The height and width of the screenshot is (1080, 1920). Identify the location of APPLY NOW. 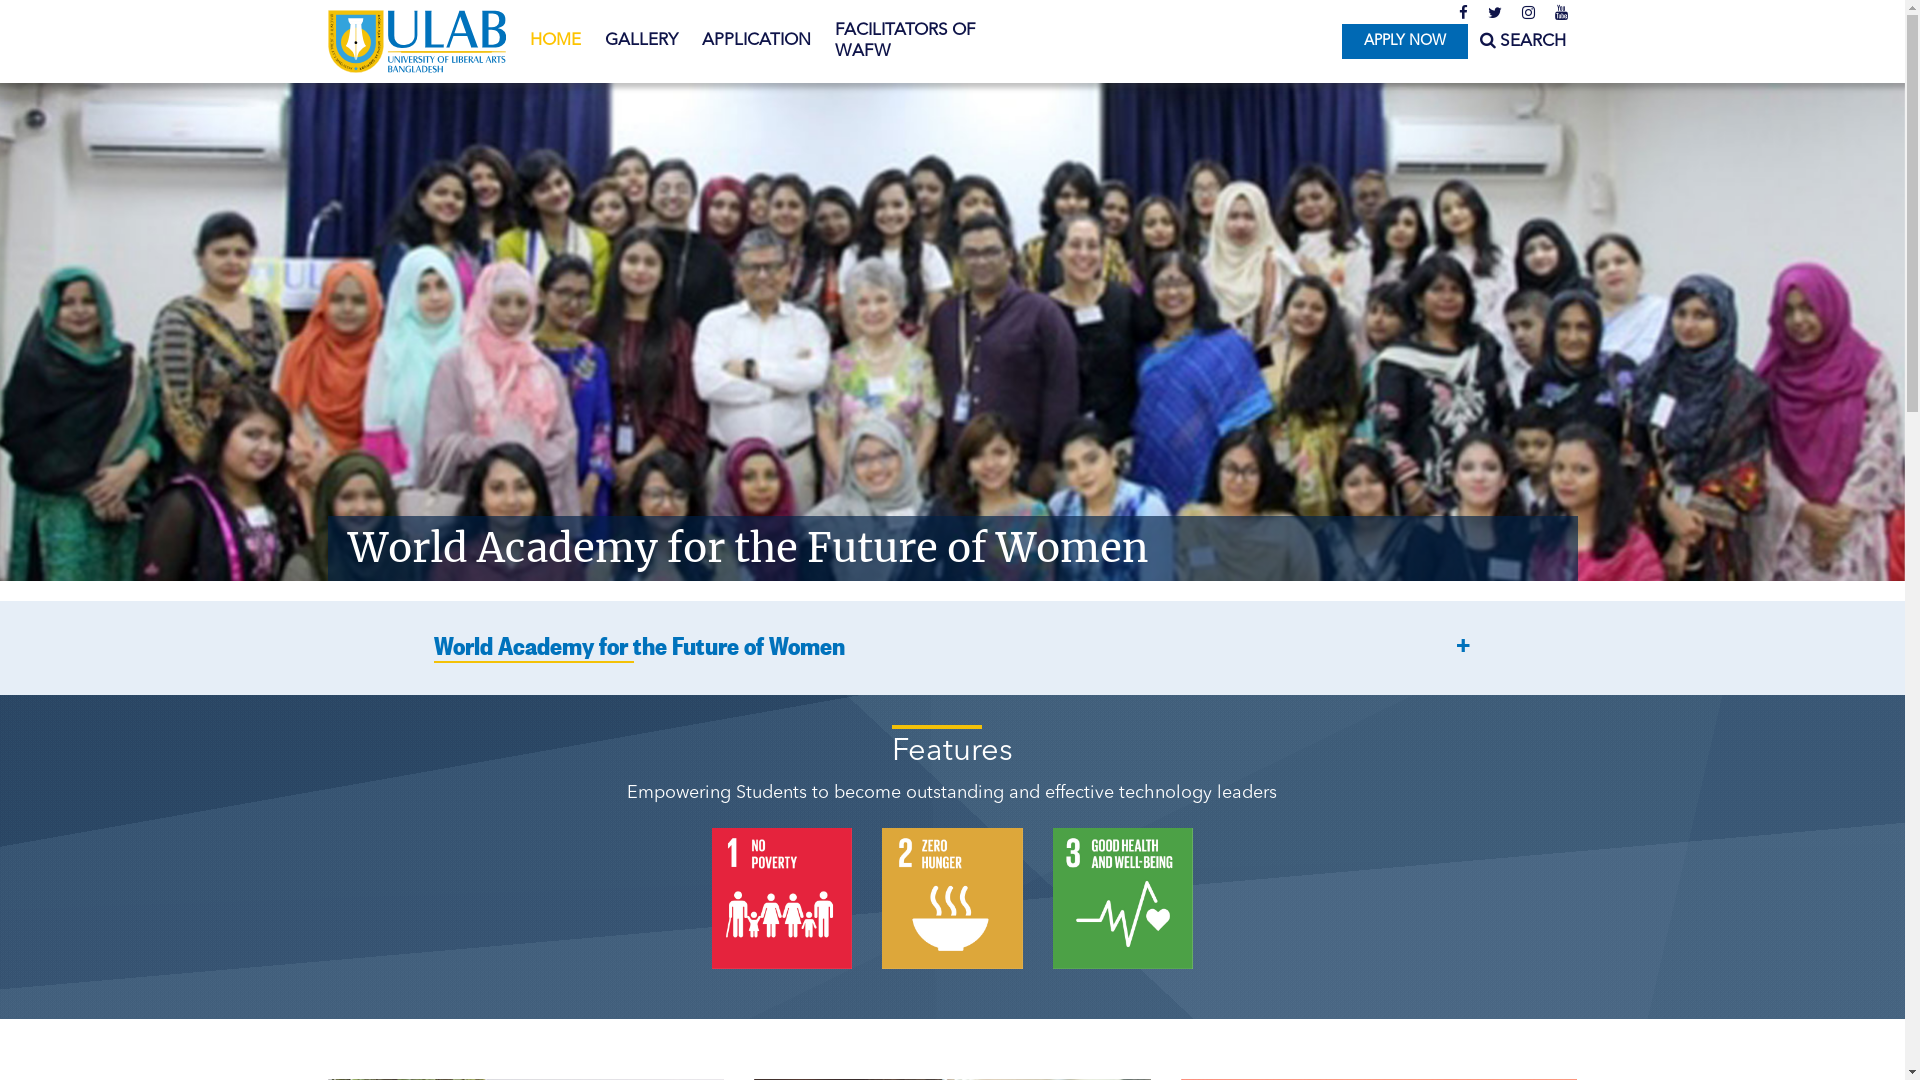
(1404, 42).